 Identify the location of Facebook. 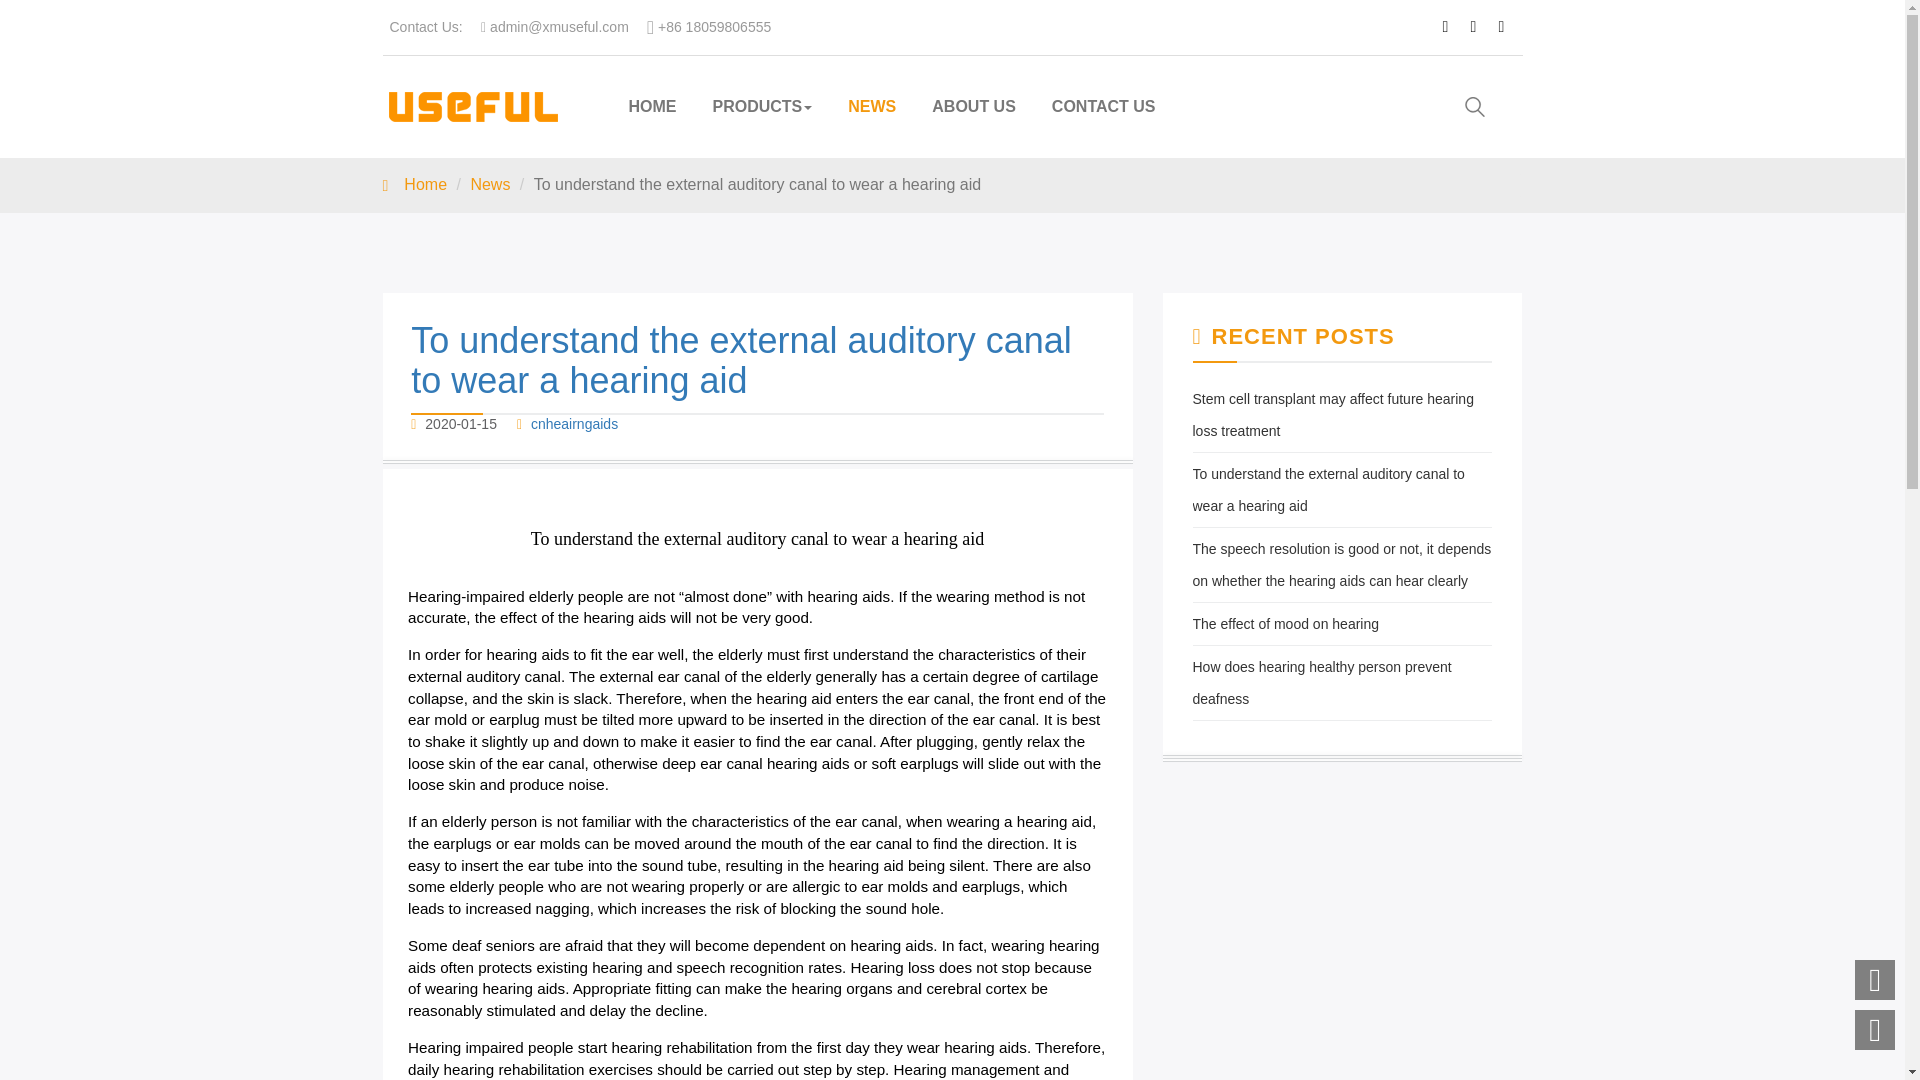
(1451, 26).